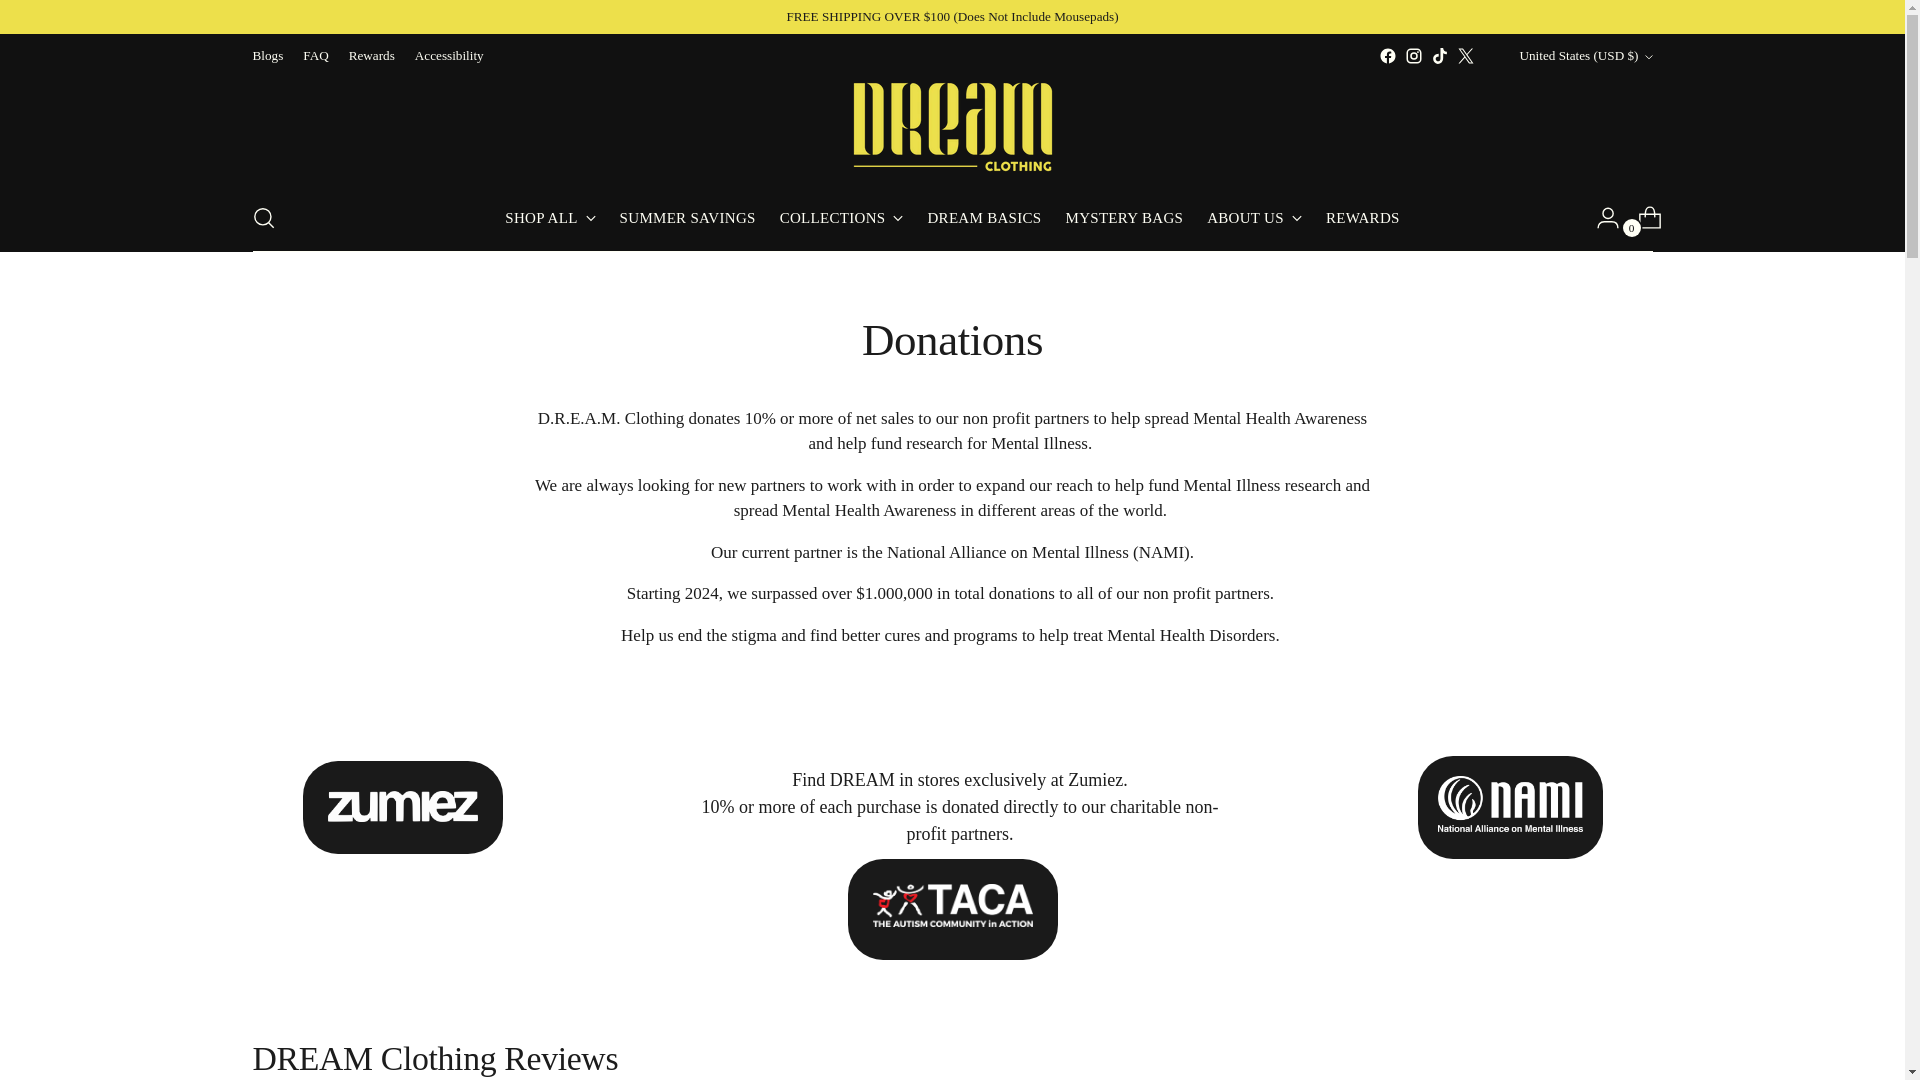  Describe the element at coordinates (1440, 56) in the screenshot. I see `DREAM Clothing  on Tiktok` at that location.